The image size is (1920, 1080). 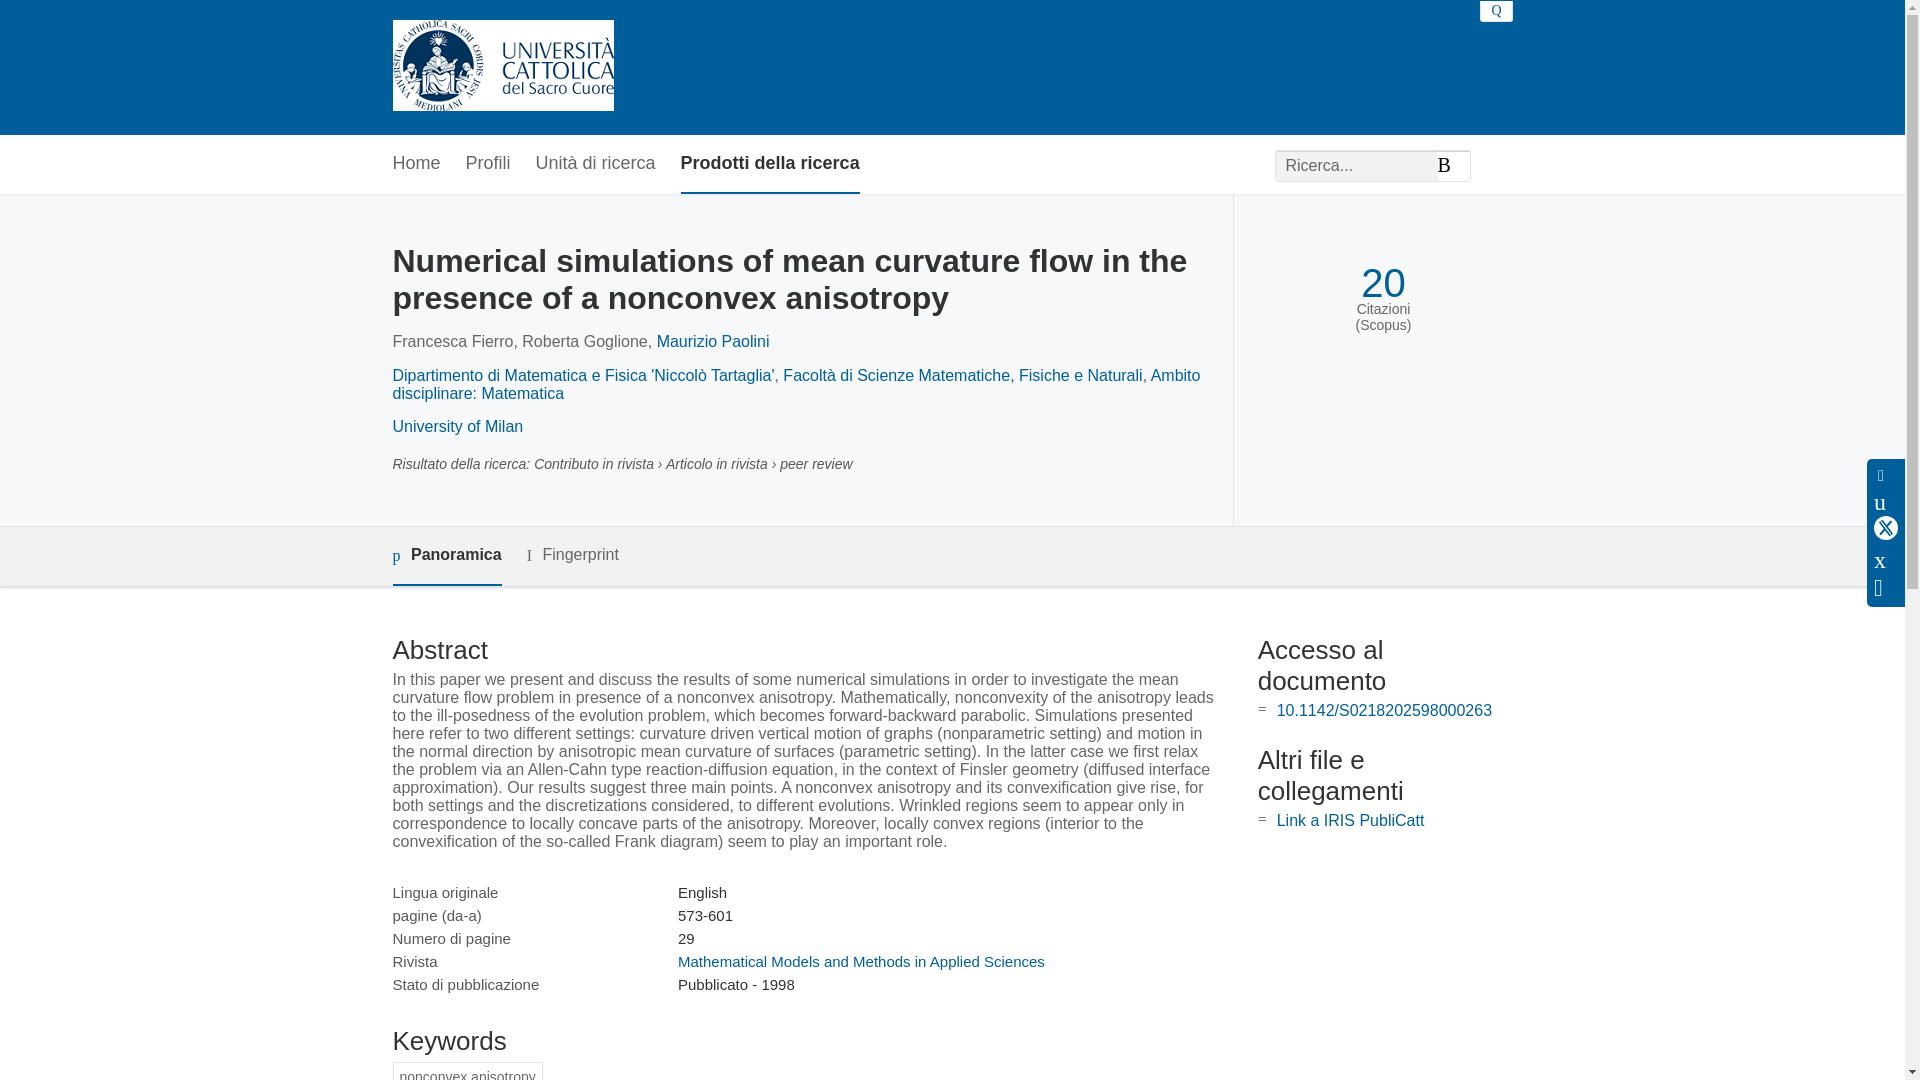 What do you see at coordinates (456, 426) in the screenshot?
I see `University of Milan` at bounding box center [456, 426].